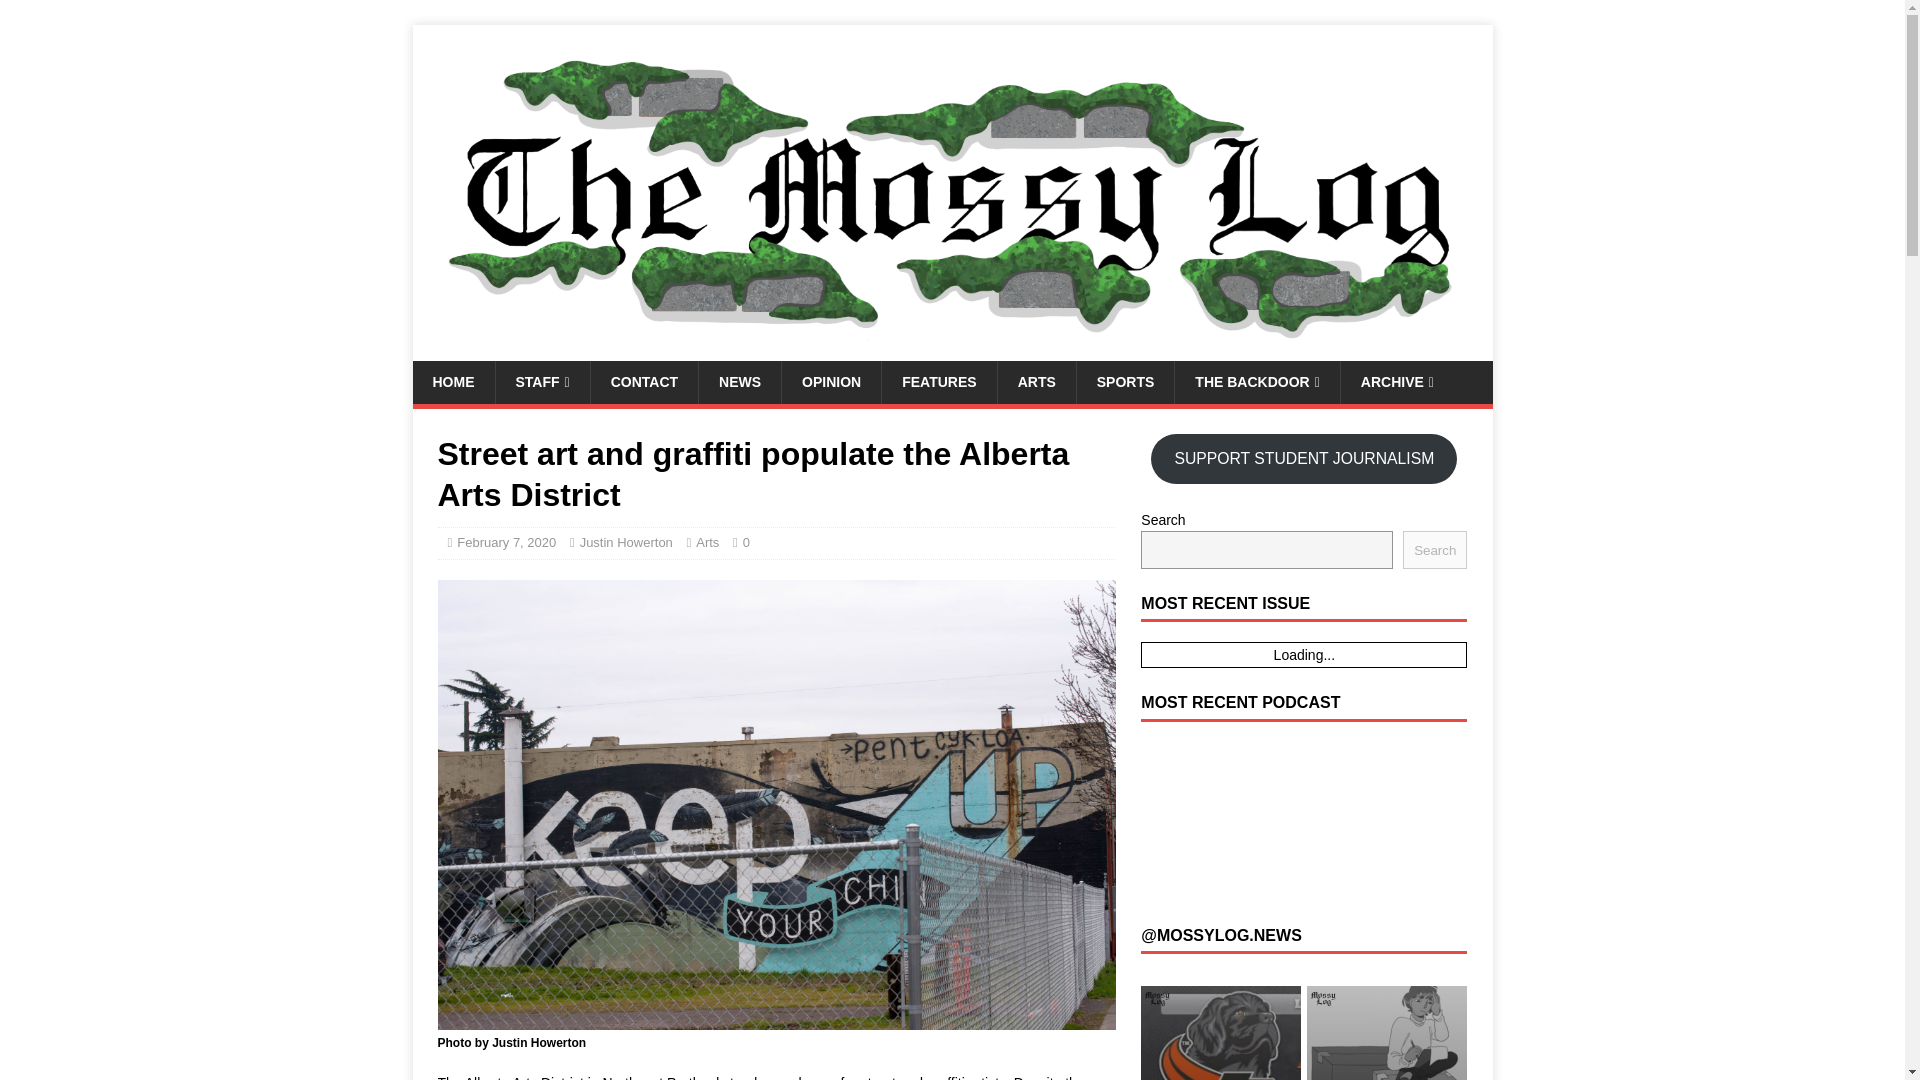 This screenshot has height=1080, width=1920. I want to click on SPORTS, so click(1125, 381).